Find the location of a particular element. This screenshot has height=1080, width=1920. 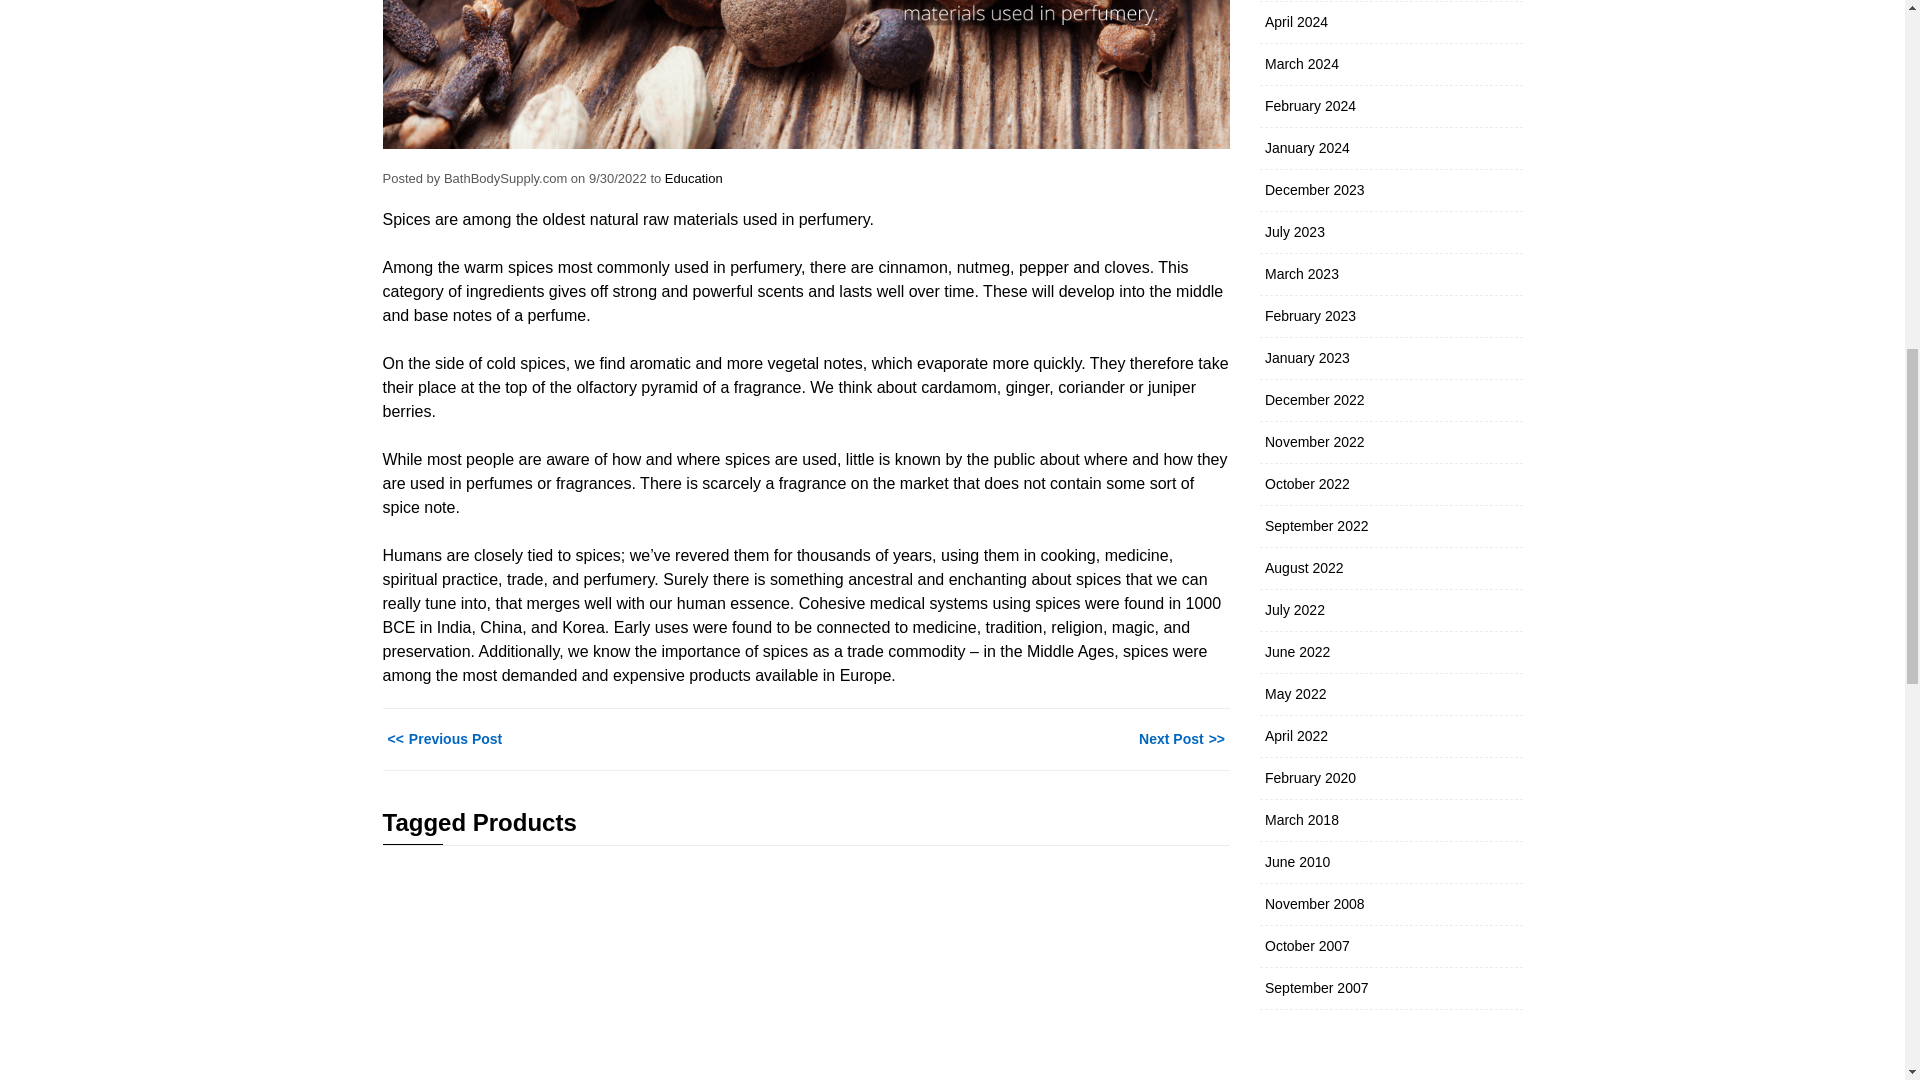

Next Post is located at coordinates (1184, 739).